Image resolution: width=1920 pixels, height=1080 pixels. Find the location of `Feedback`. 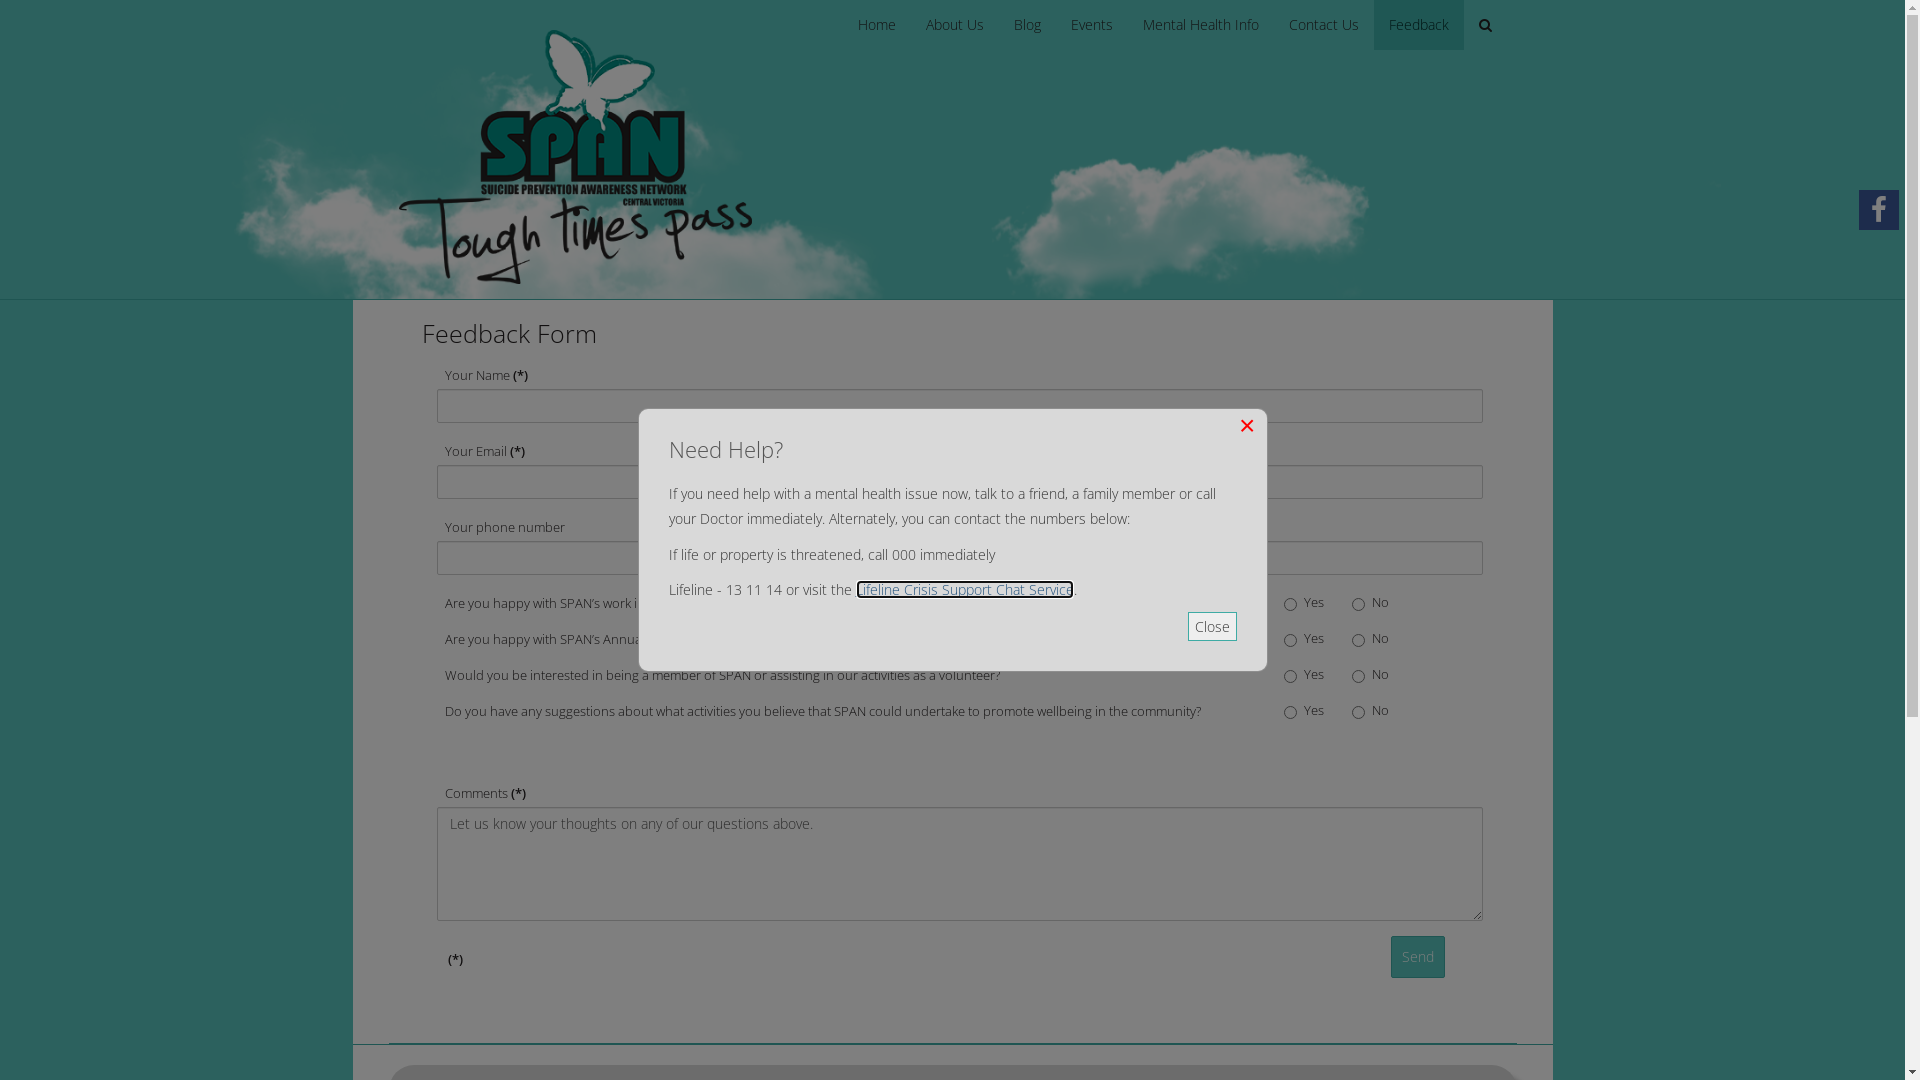

Feedback is located at coordinates (1419, 25).